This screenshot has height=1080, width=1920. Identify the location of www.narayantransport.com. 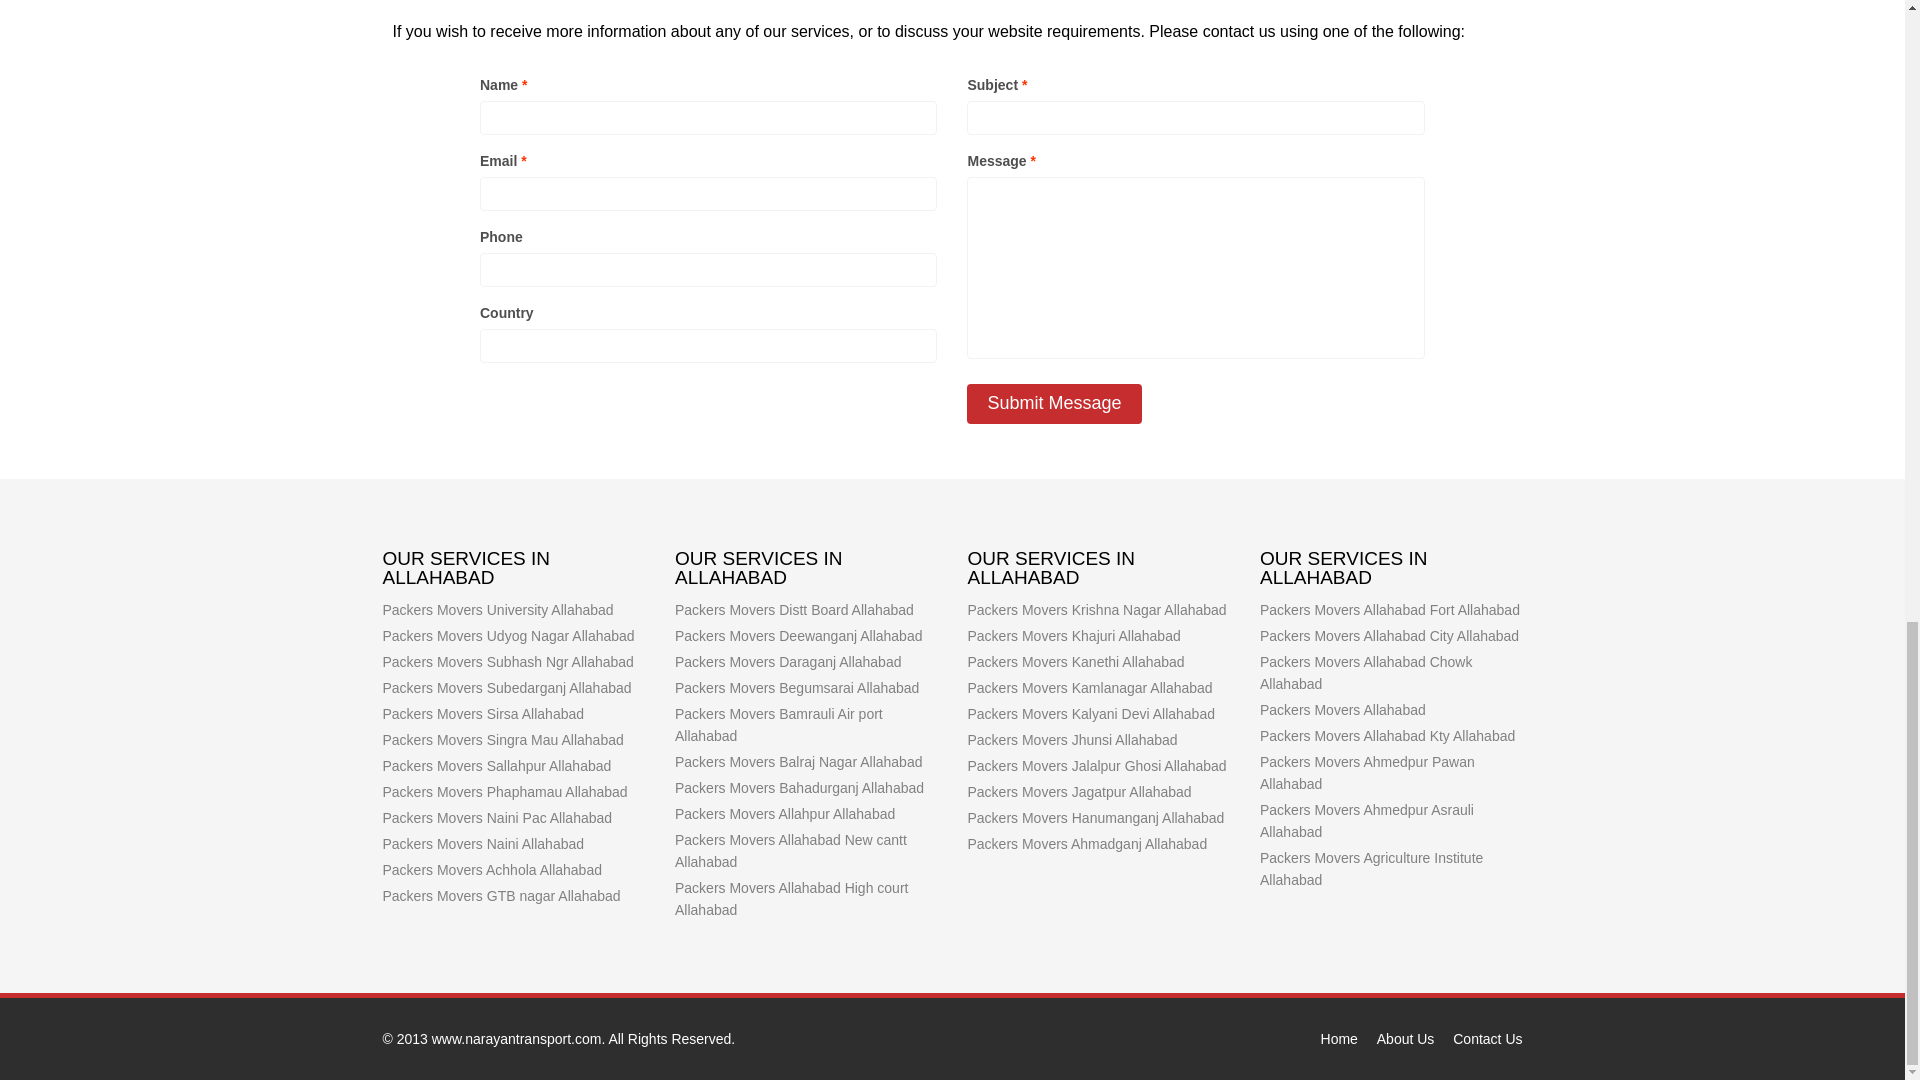
(517, 1038).